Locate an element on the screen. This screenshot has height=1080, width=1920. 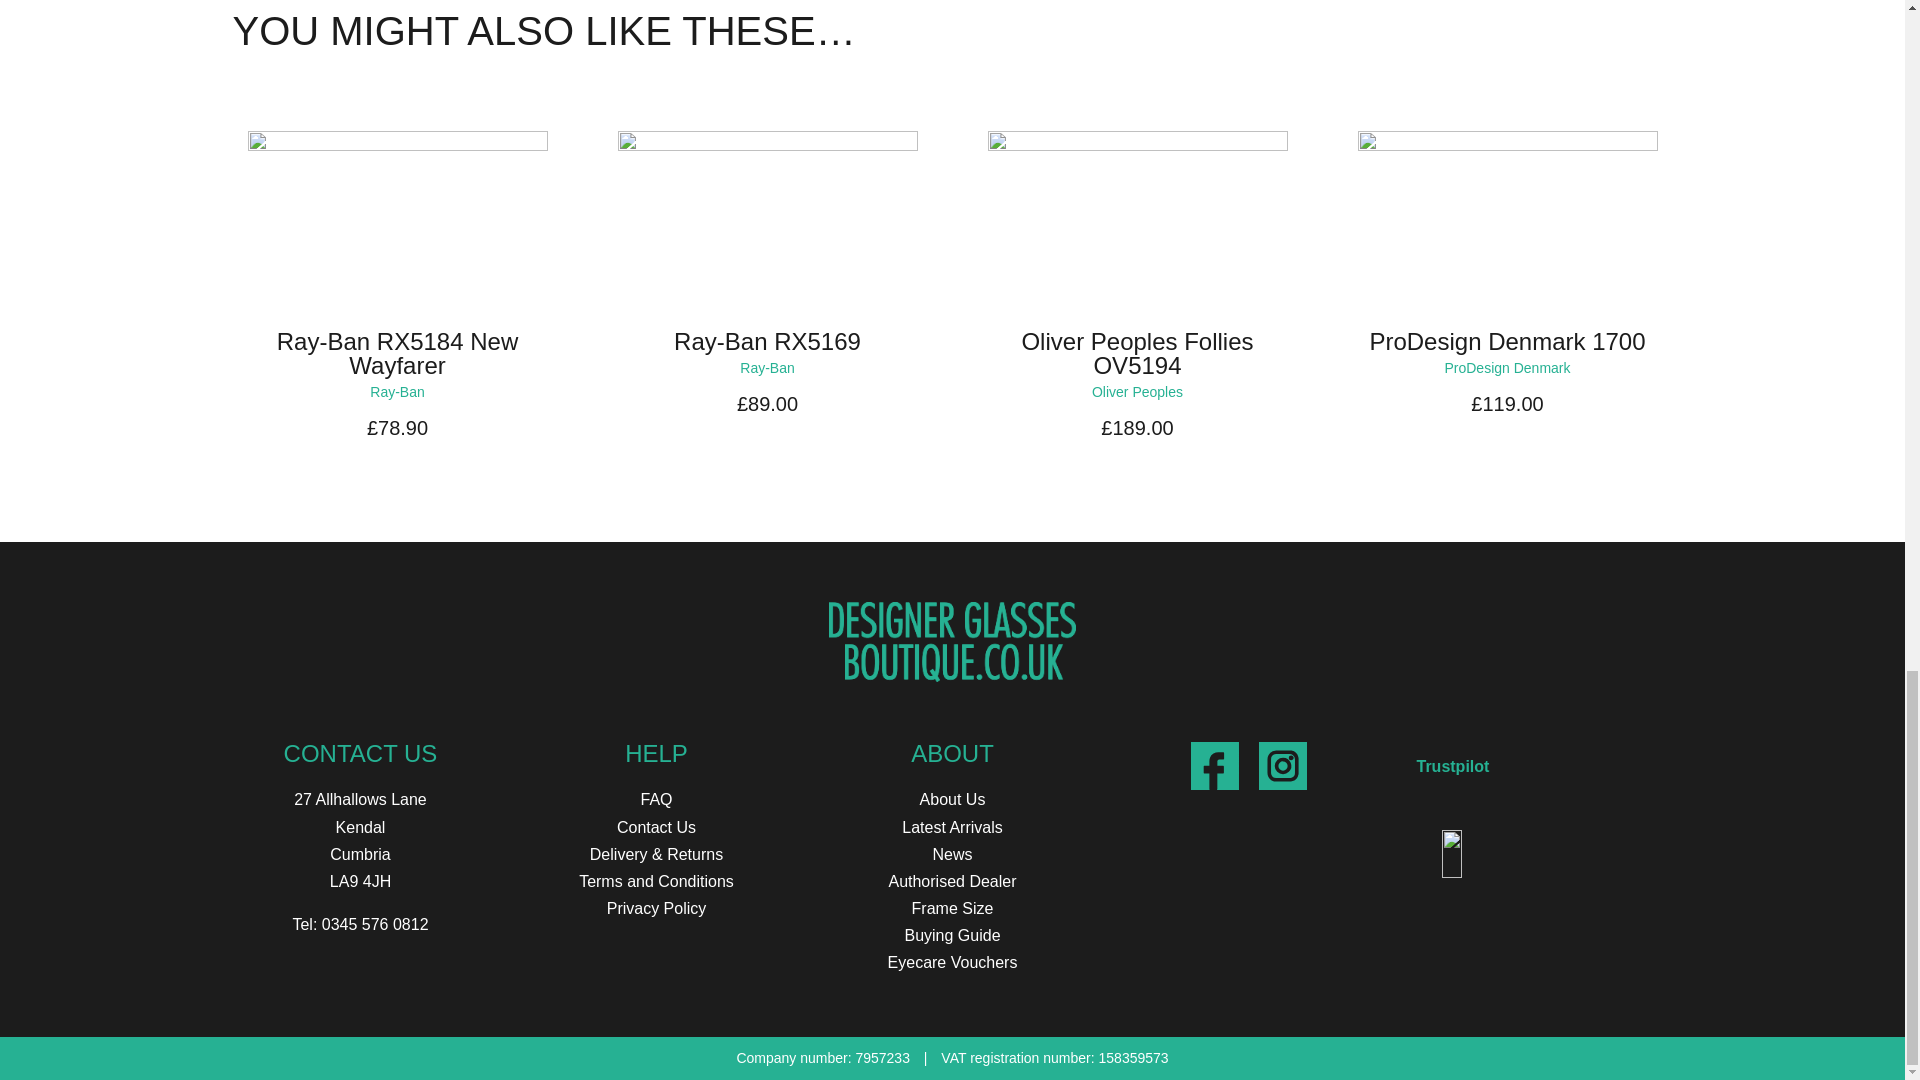
Instagram is located at coordinates (1281, 765).